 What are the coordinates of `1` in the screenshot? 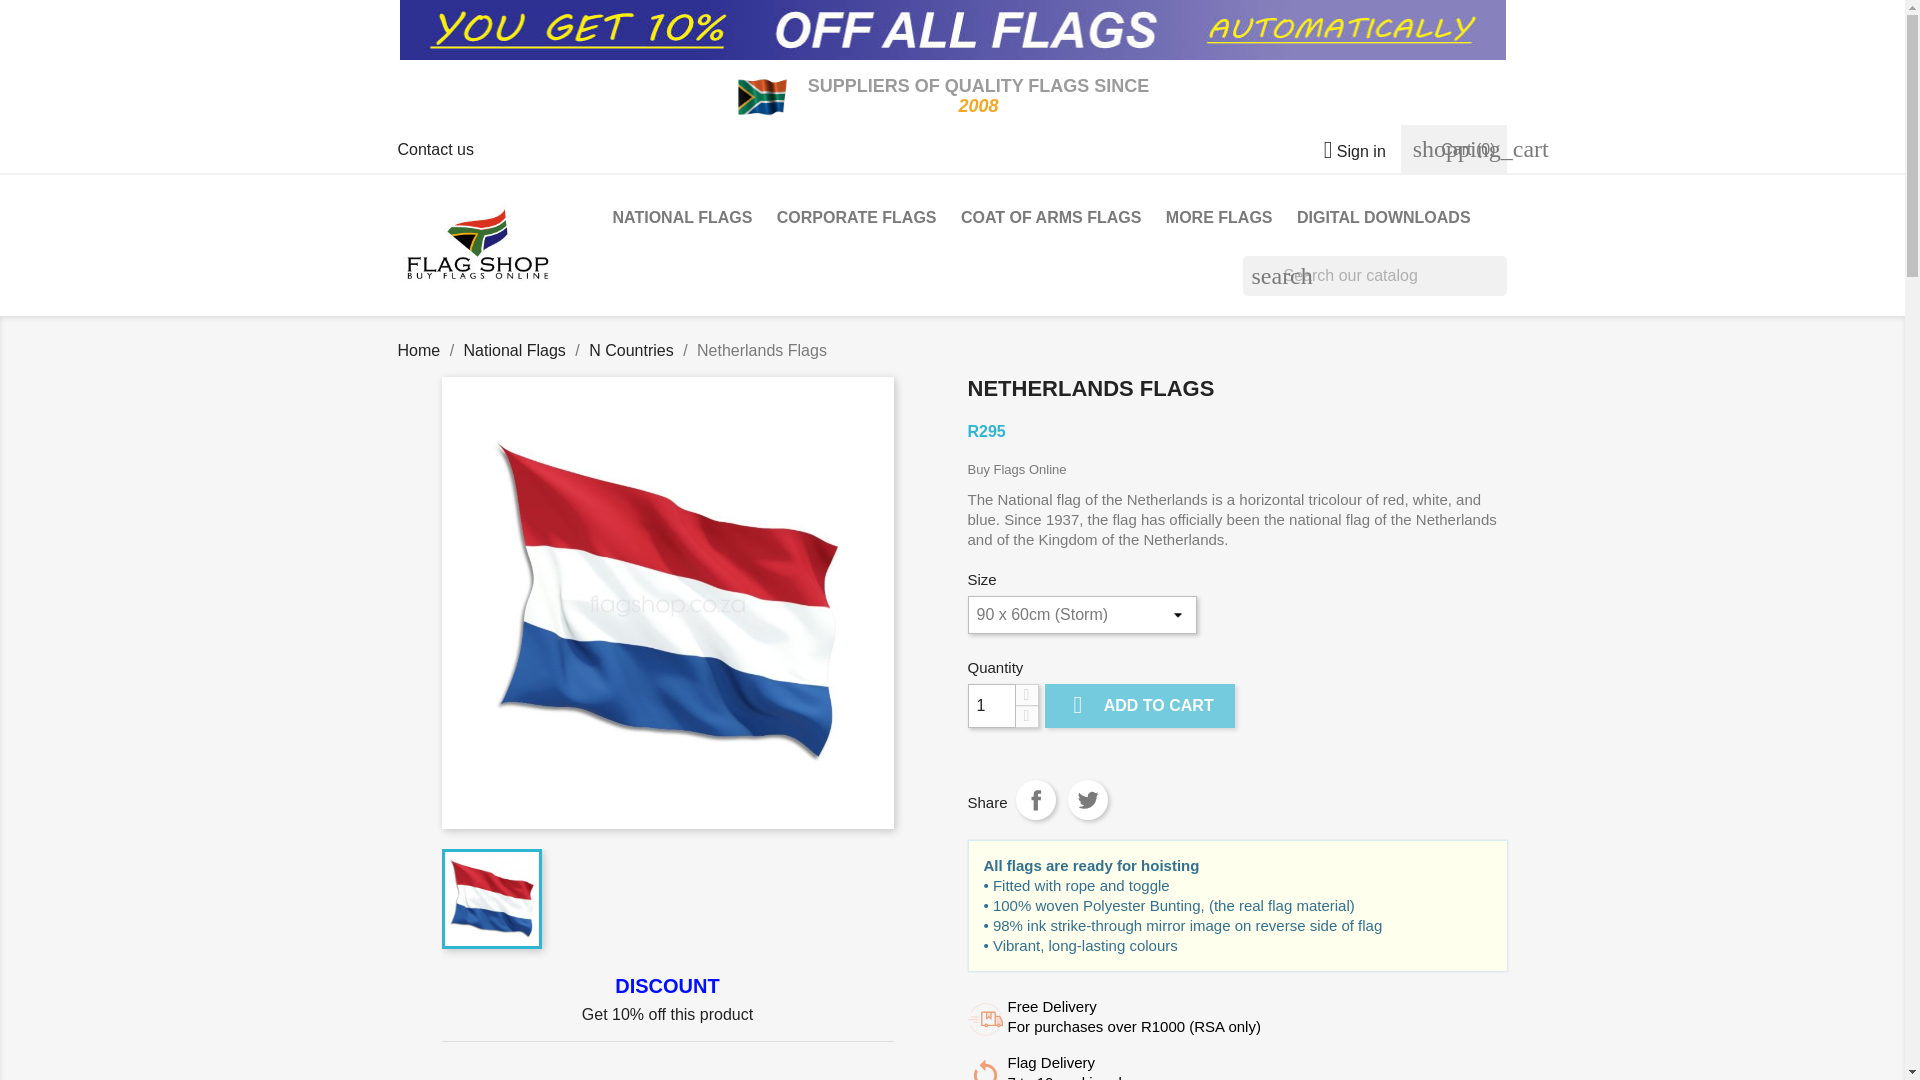 It's located at (991, 705).